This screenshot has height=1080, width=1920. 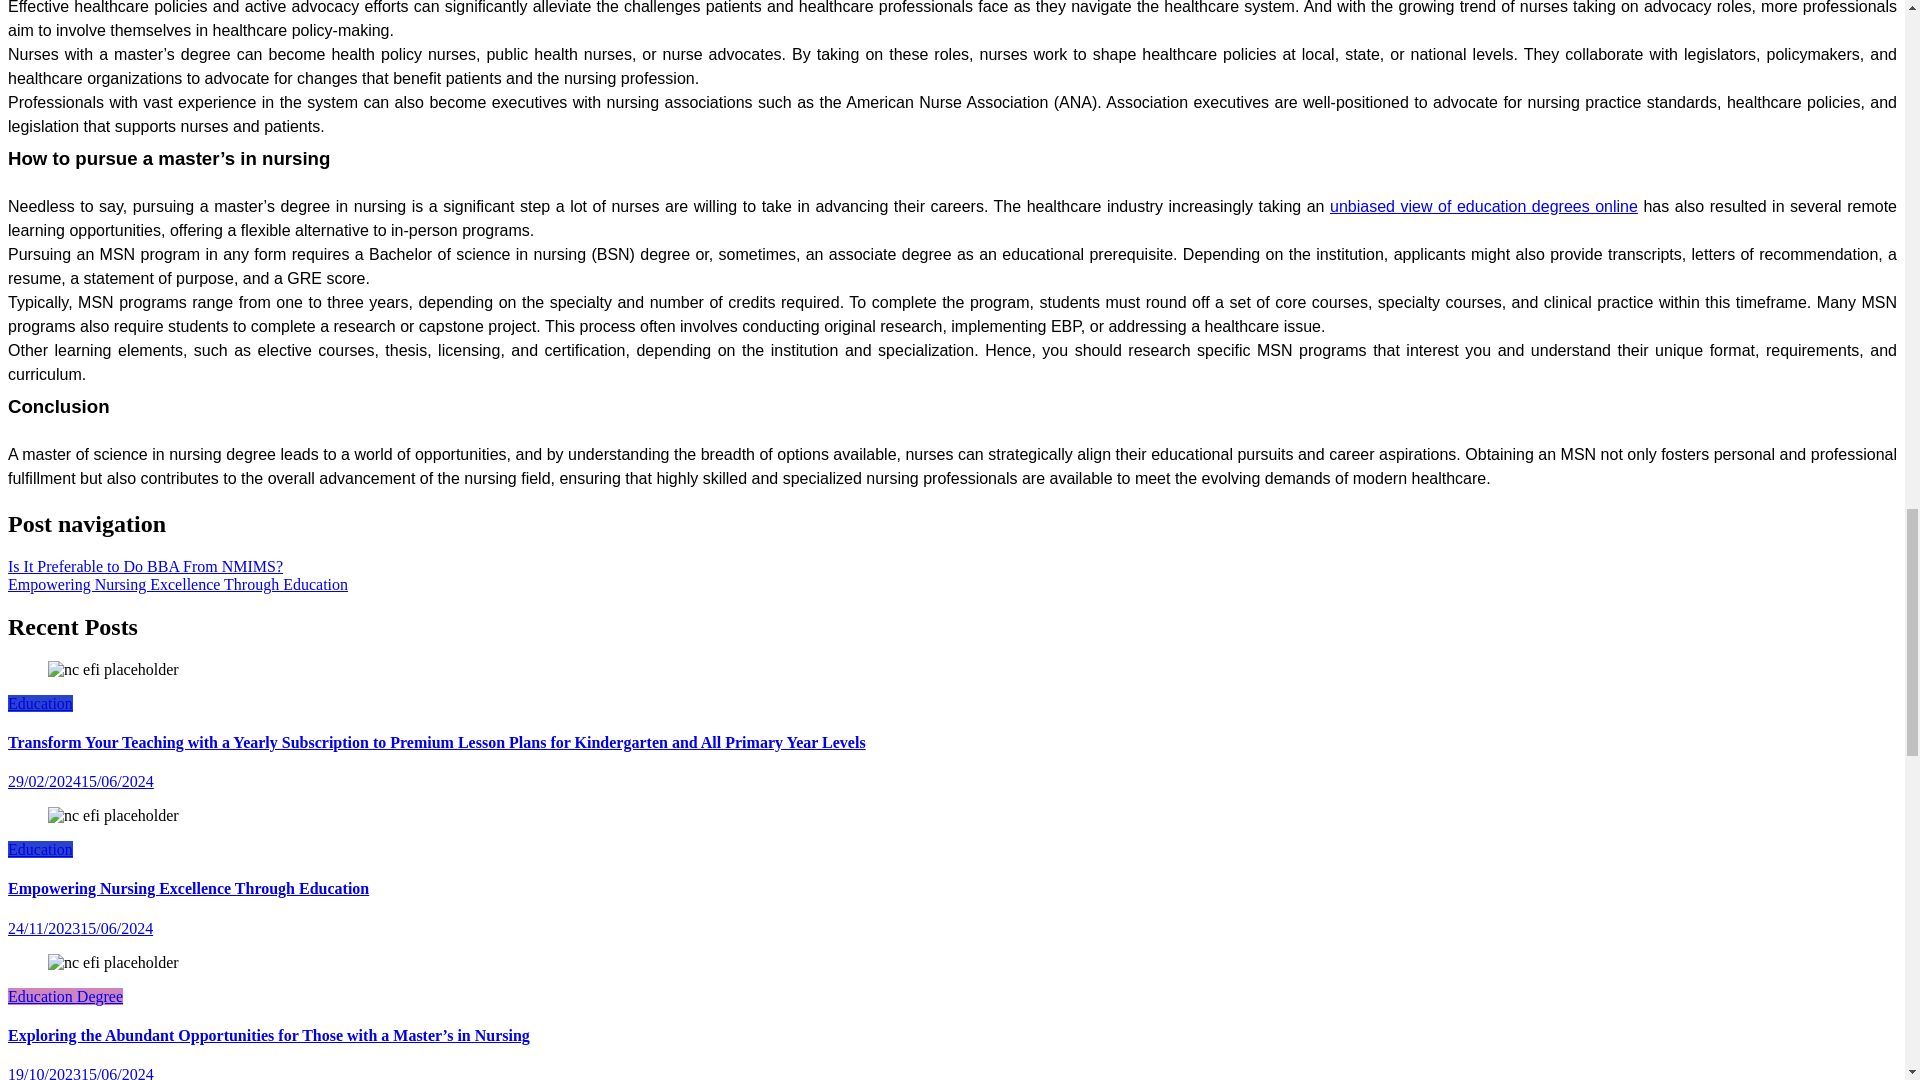 I want to click on Is It Preferable to Do BBA From NMIMS?, so click(x=144, y=566).